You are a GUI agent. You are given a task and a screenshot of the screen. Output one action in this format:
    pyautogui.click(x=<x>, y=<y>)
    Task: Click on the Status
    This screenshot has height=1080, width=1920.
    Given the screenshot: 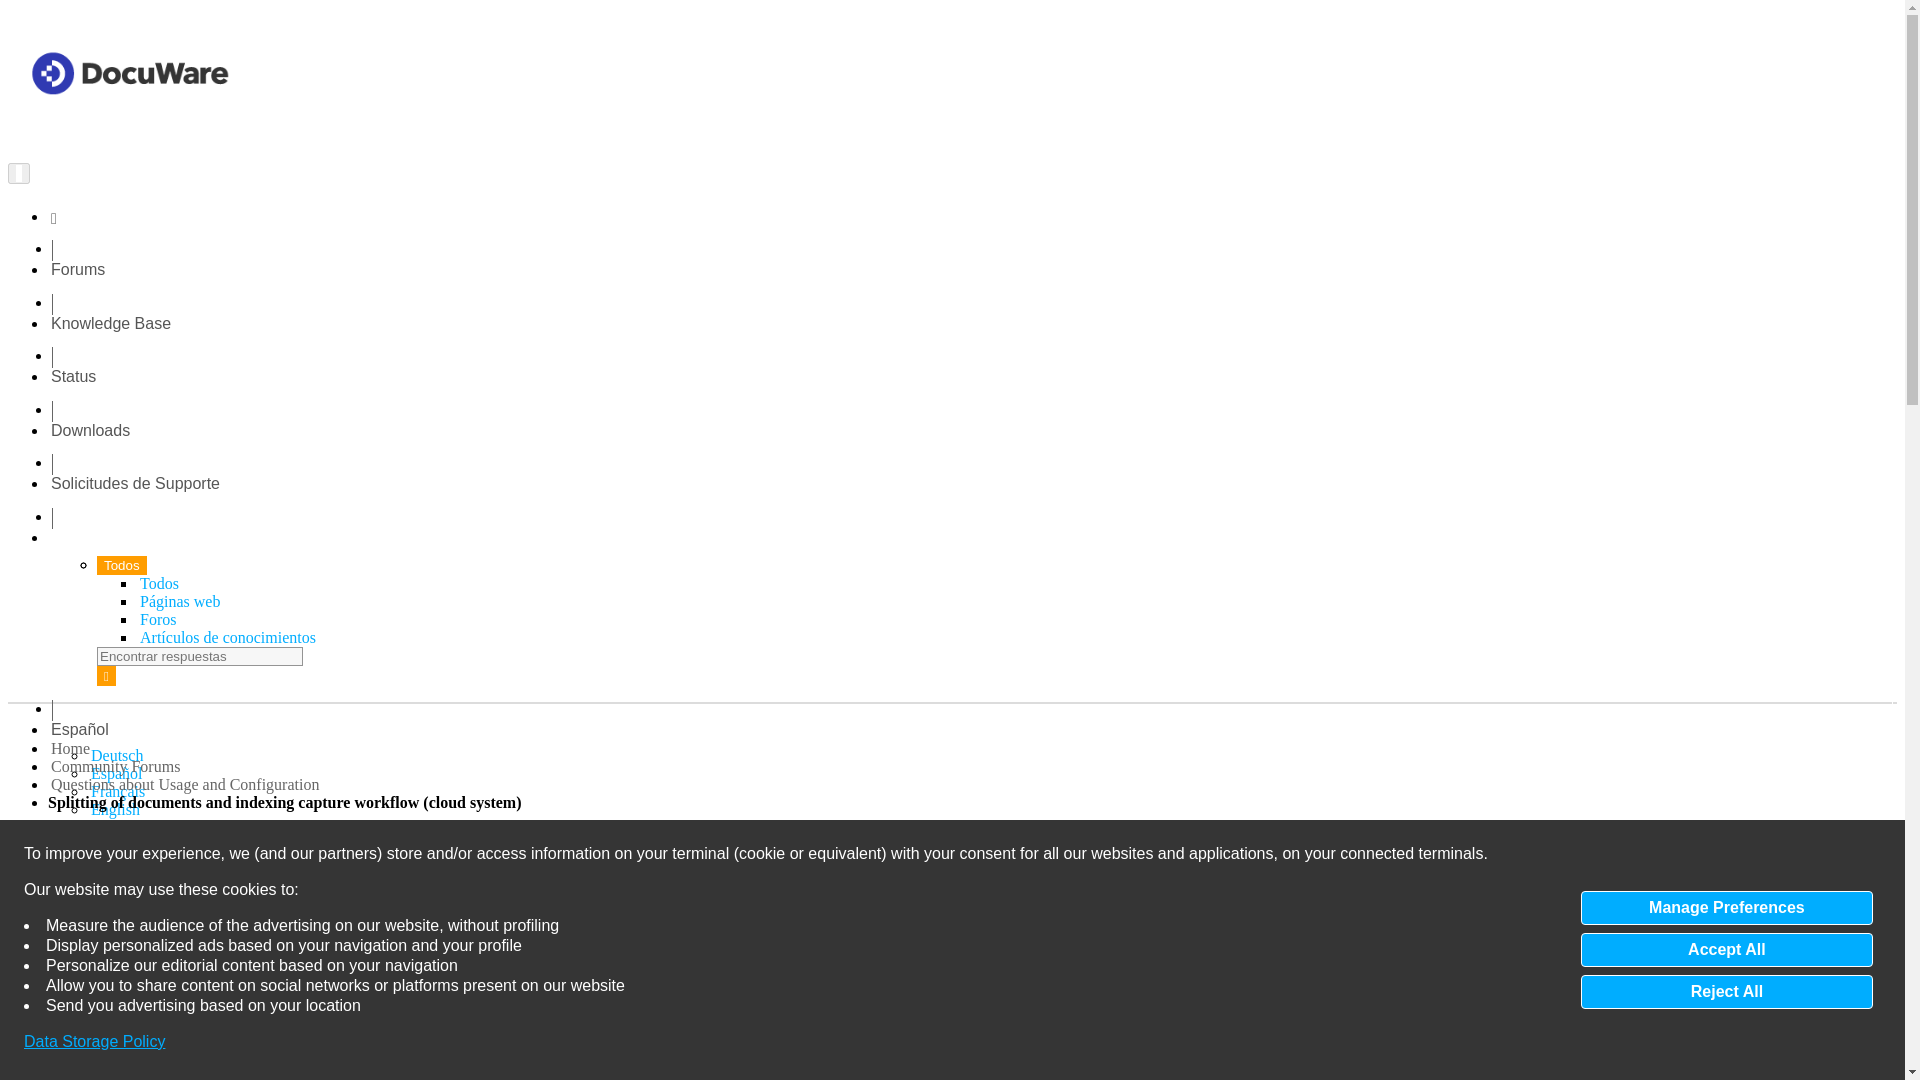 What is the action you would take?
    pyautogui.click(x=74, y=376)
    